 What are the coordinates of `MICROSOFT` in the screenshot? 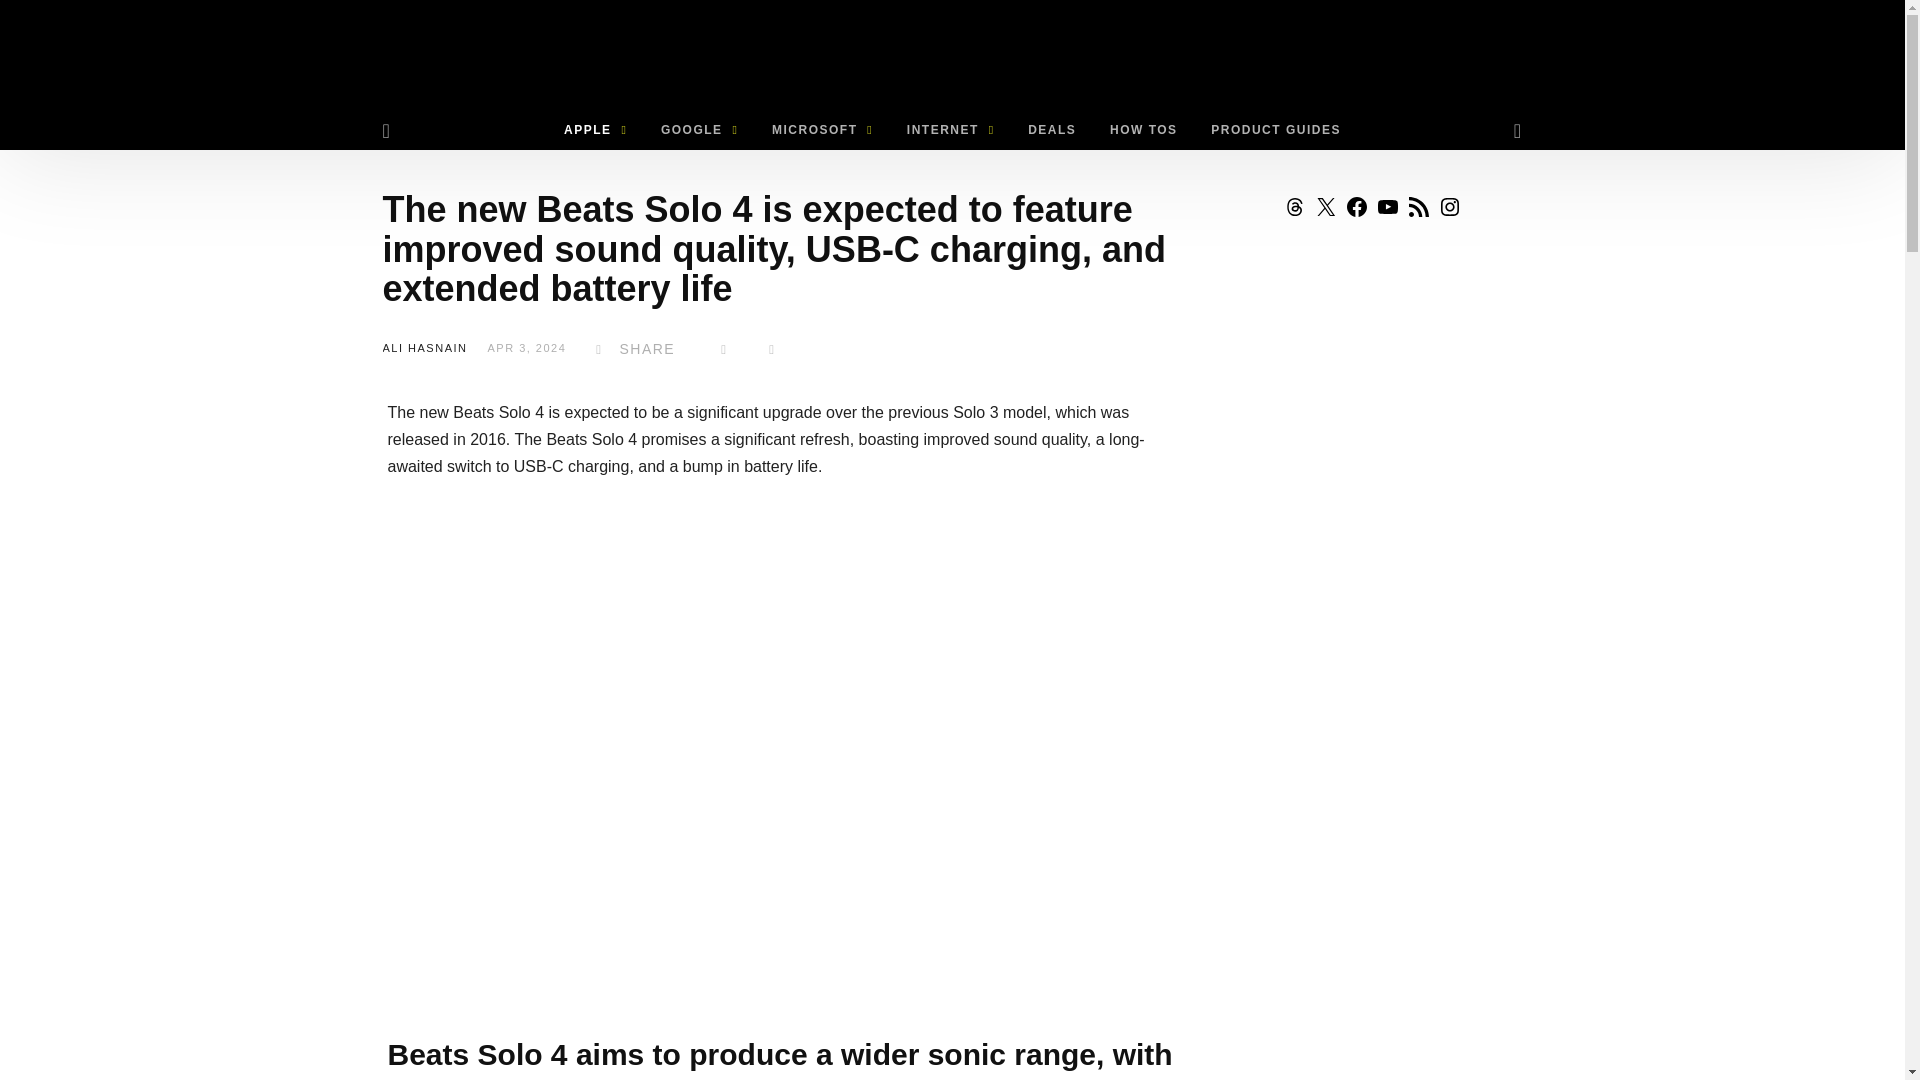 It's located at (822, 130).